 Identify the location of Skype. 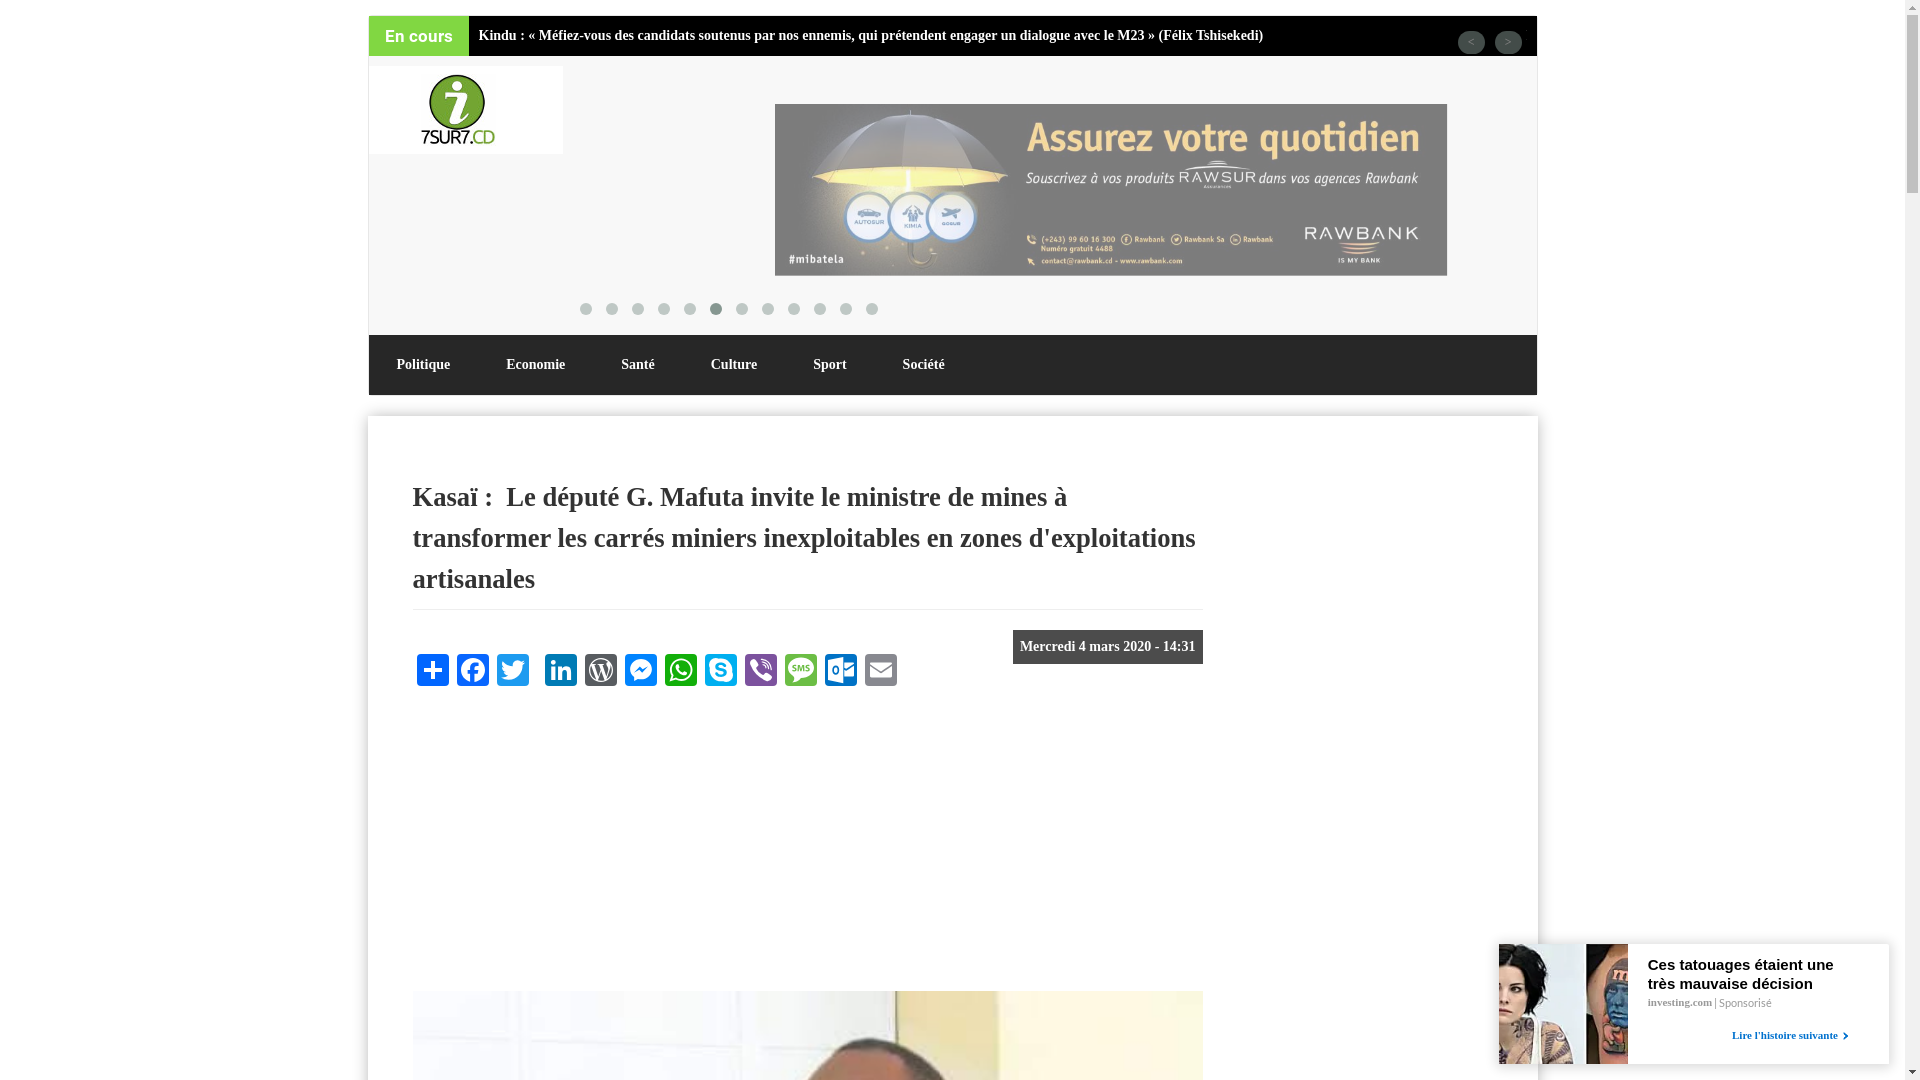
(720, 668).